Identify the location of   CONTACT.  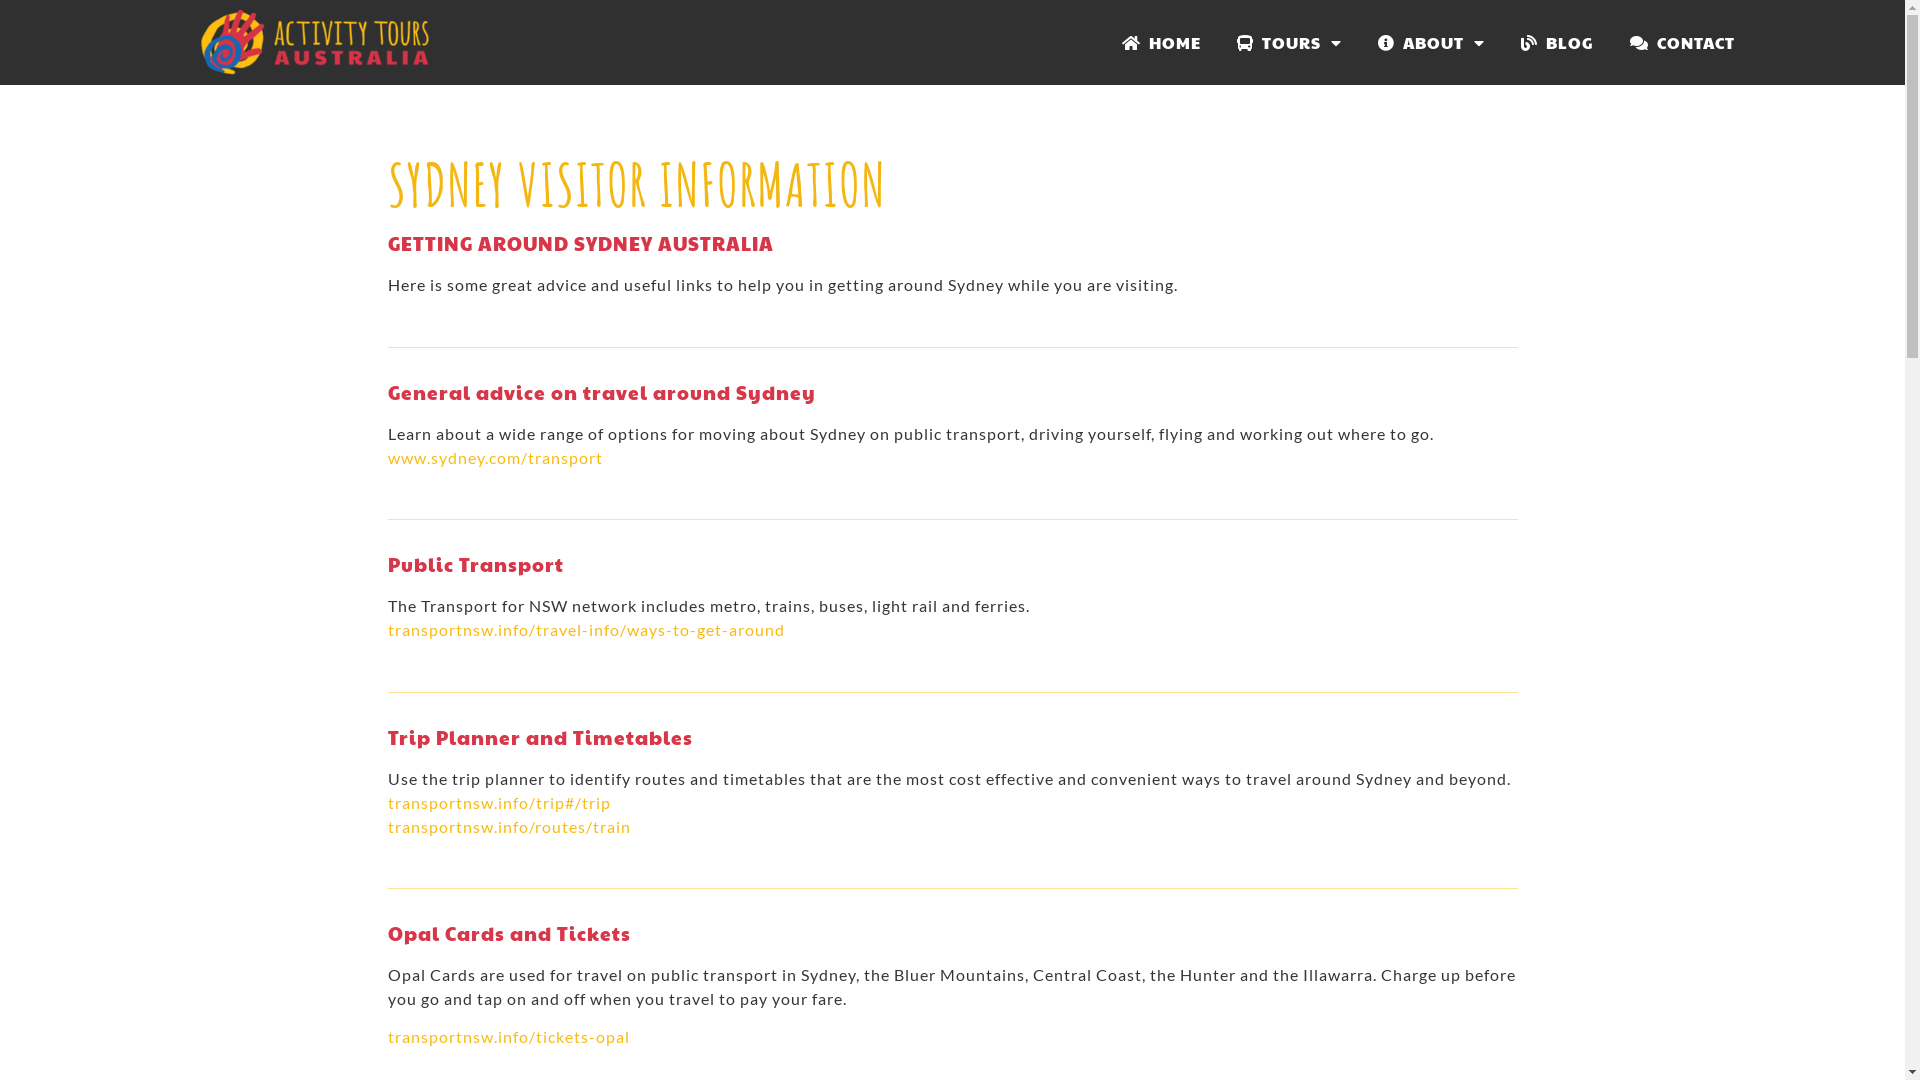
(1682, 43).